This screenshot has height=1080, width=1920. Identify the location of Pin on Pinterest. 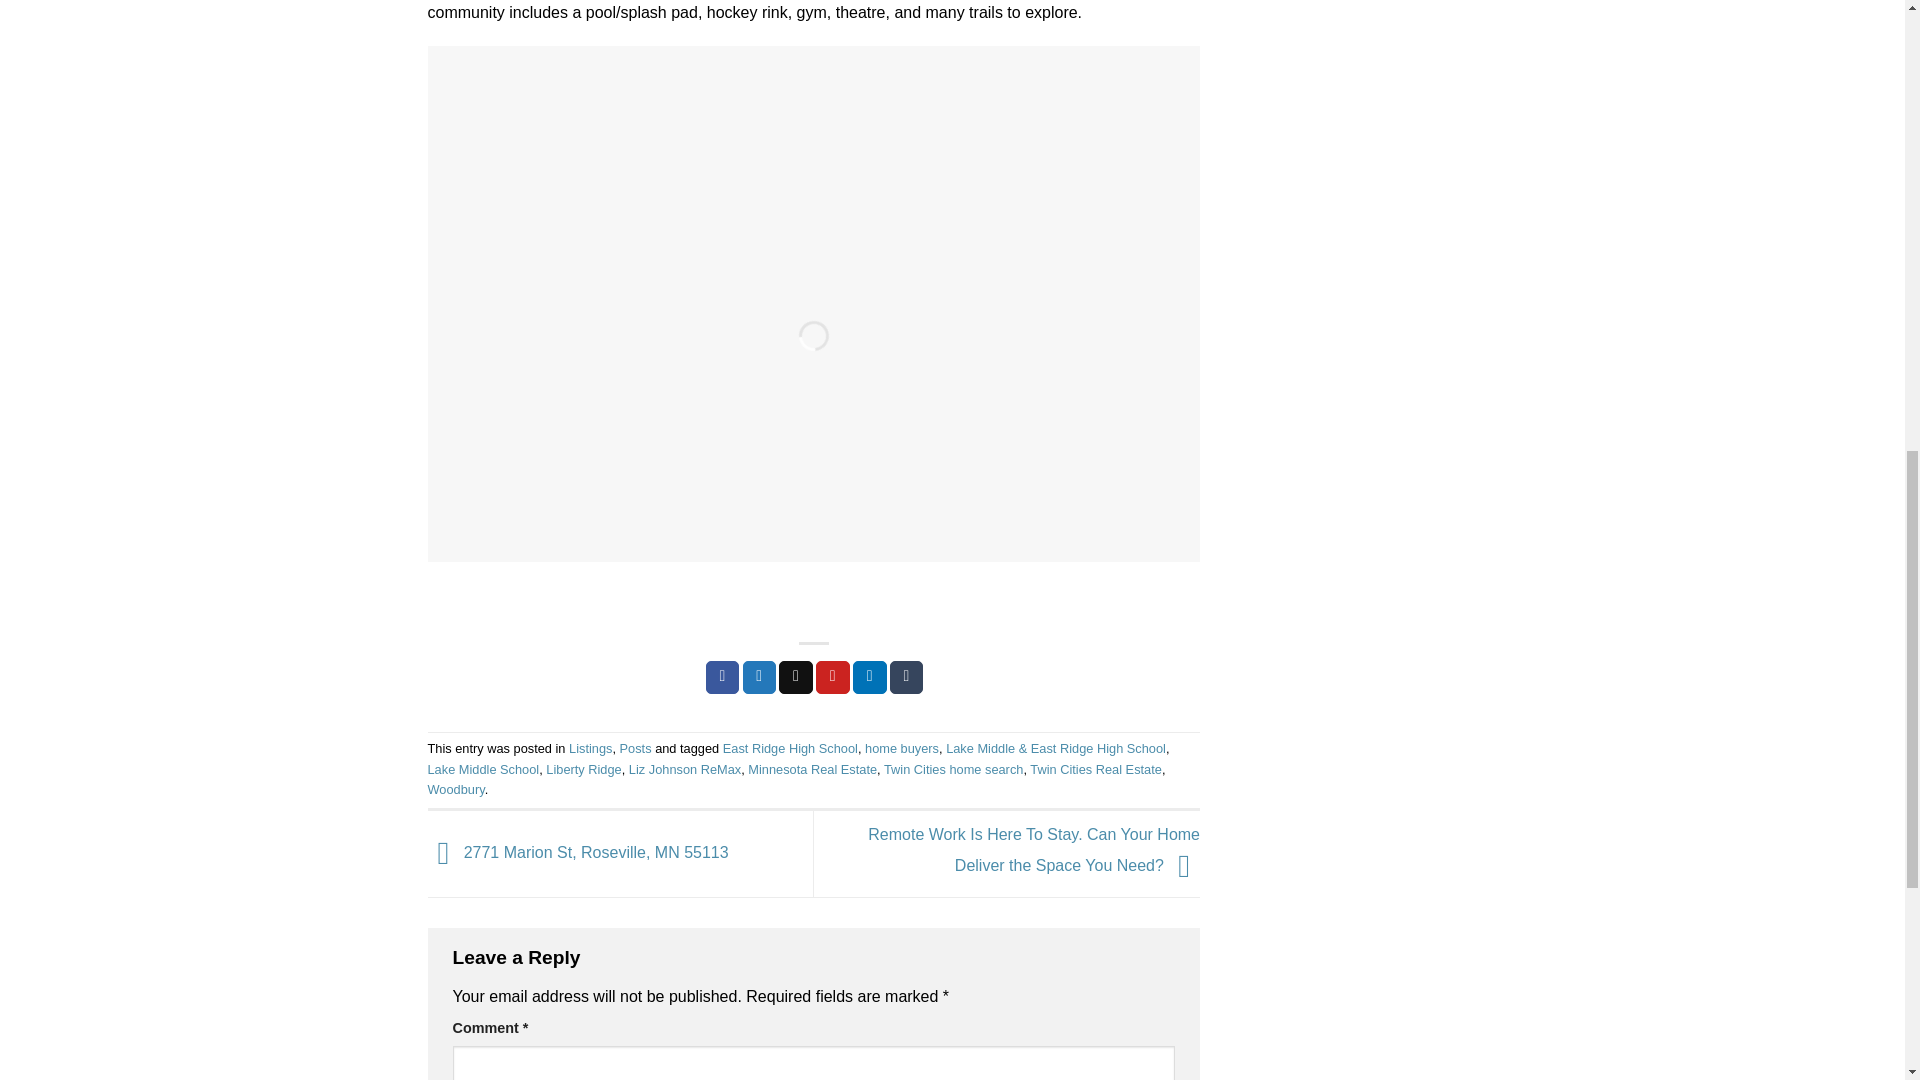
(833, 678).